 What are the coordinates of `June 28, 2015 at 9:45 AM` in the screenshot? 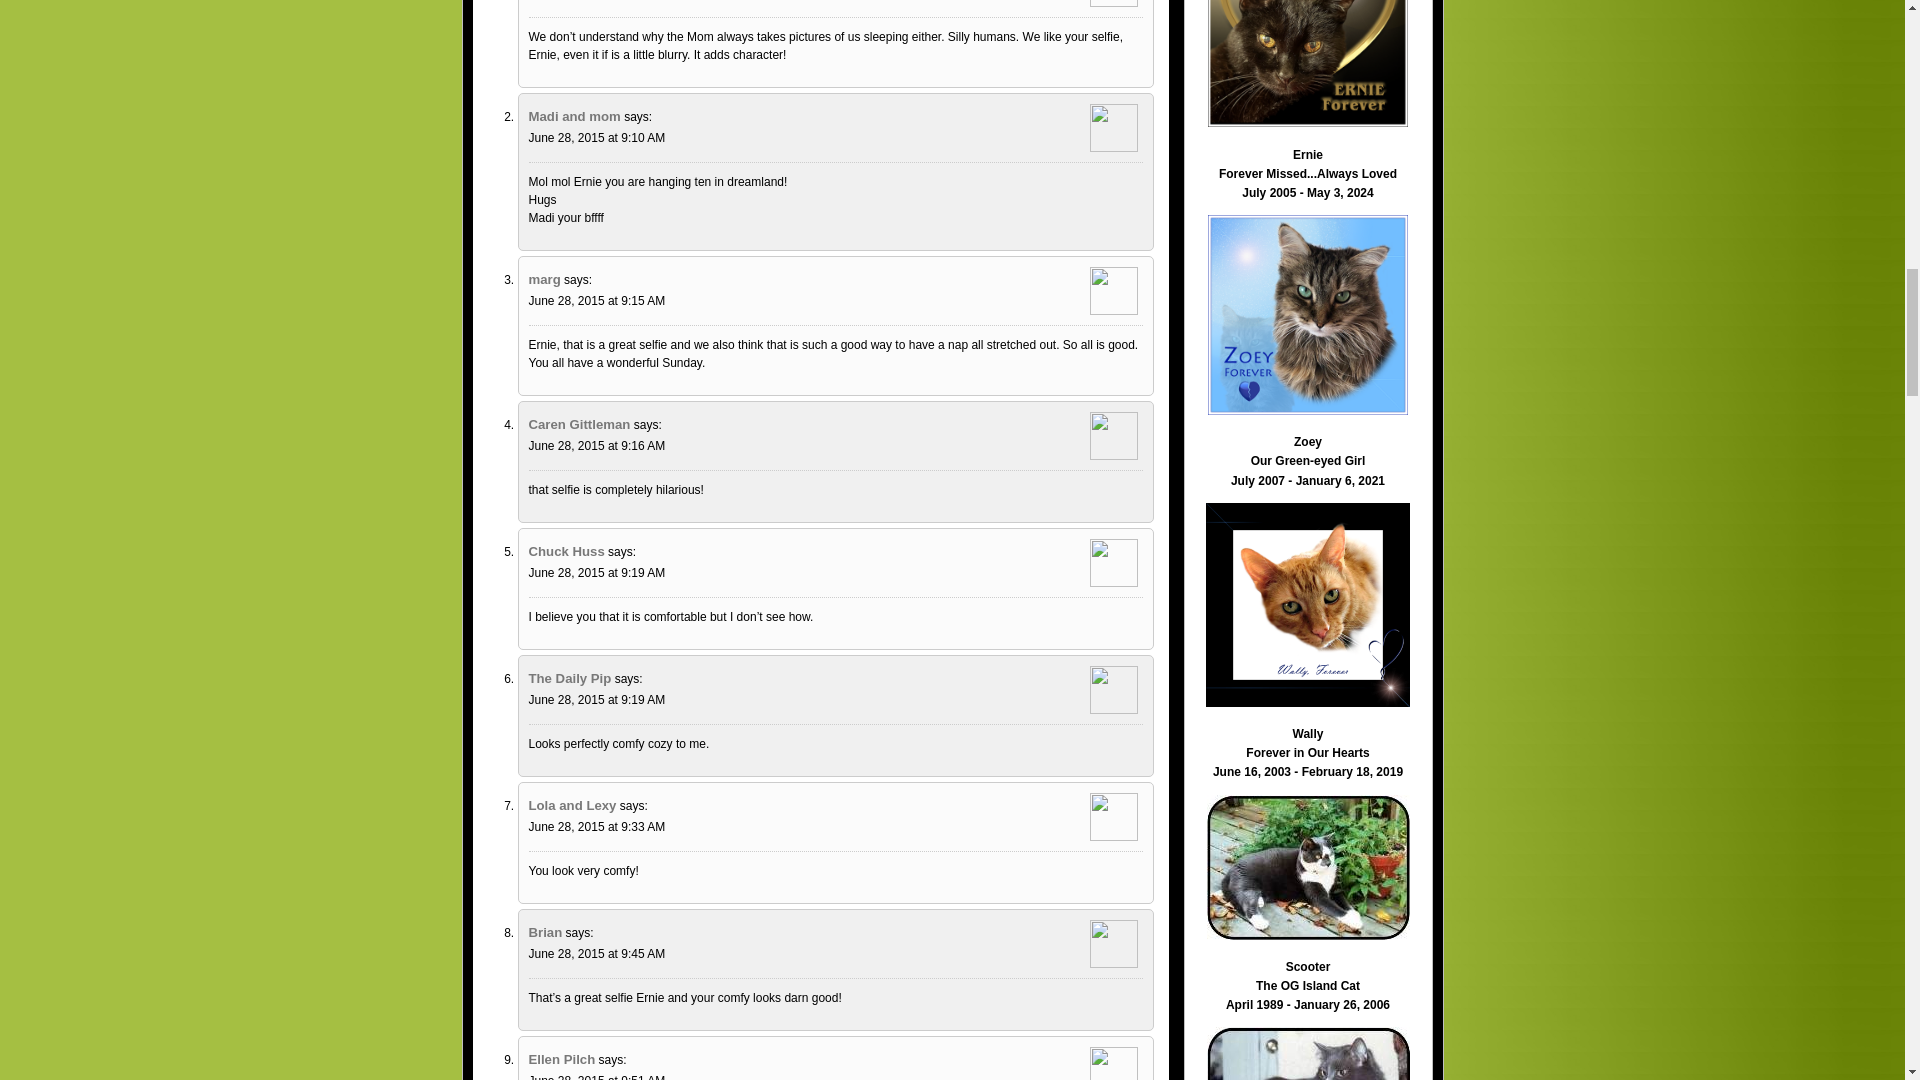 It's located at (596, 954).